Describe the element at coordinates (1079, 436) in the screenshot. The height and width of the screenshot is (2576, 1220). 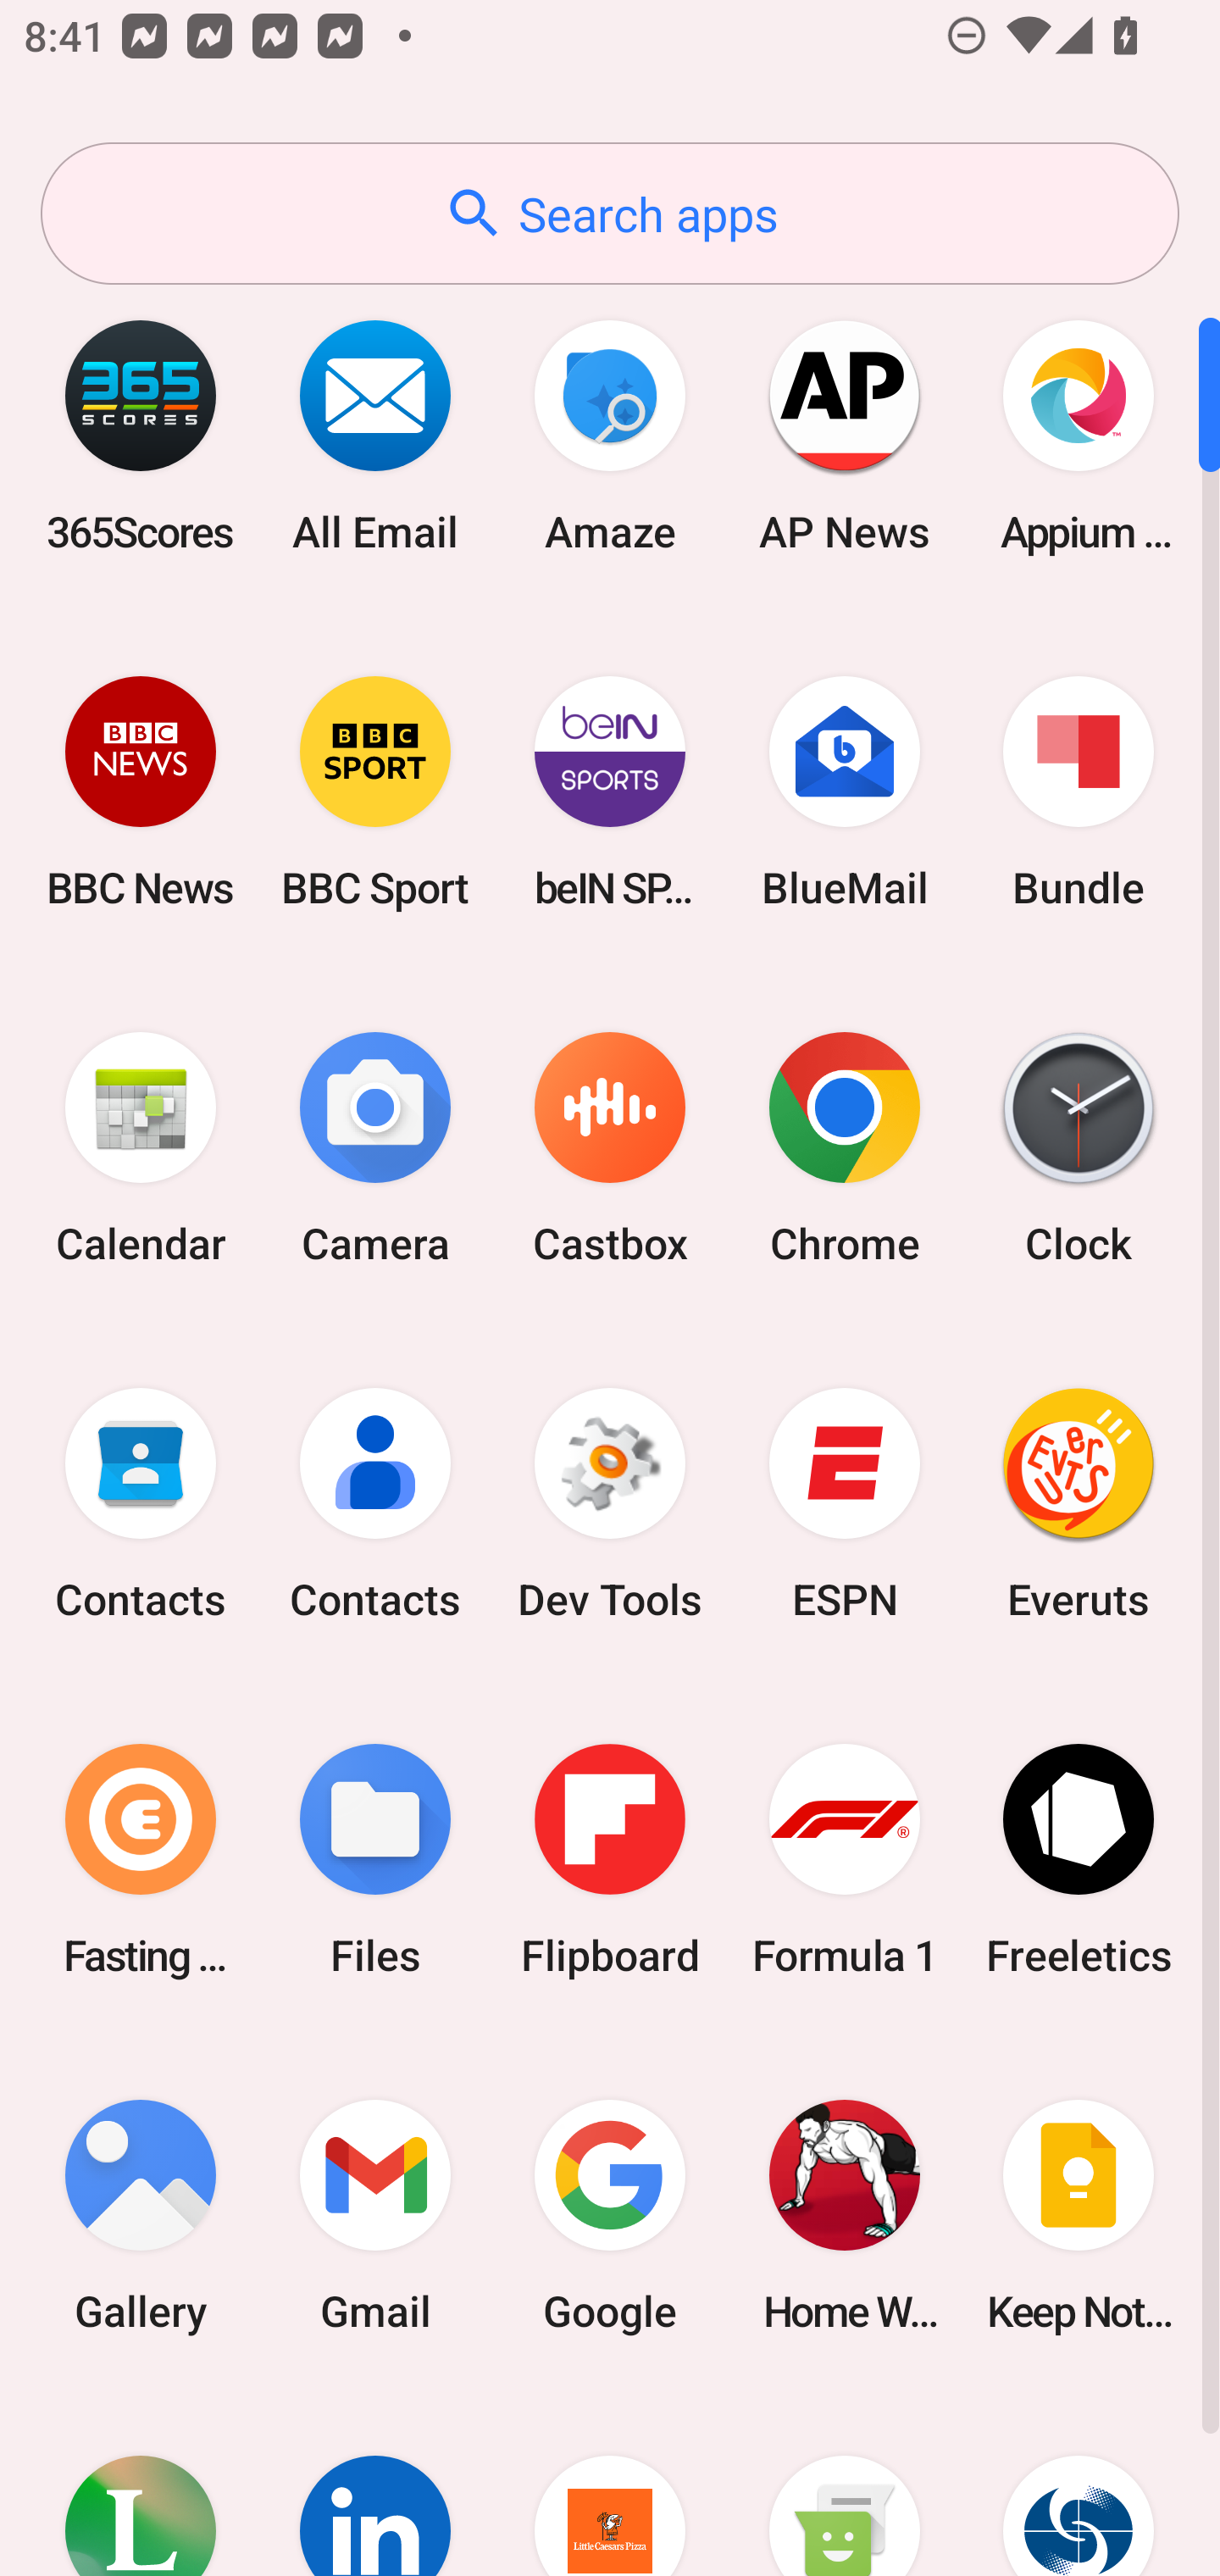
I see `Appium Settings` at that location.